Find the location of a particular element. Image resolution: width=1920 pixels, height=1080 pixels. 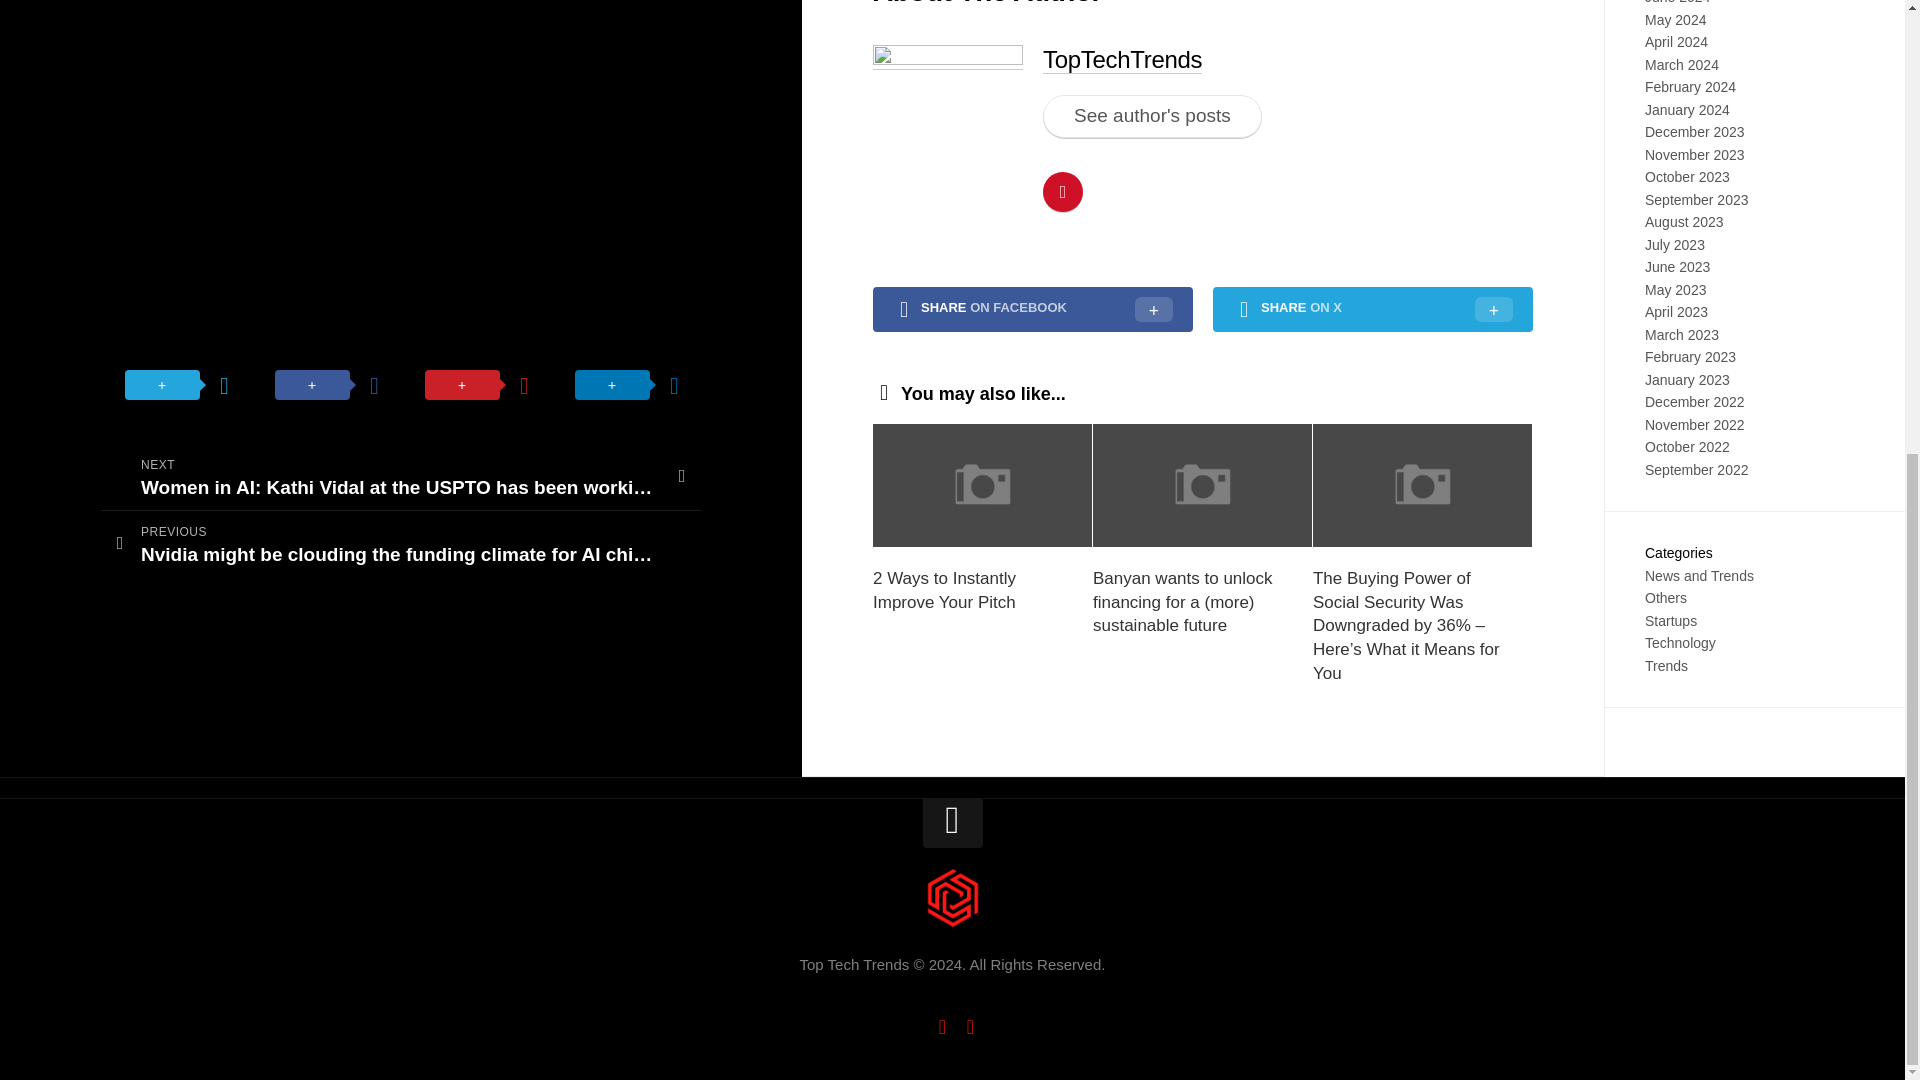

SHARE ON X is located at coordinates (1372, 310).